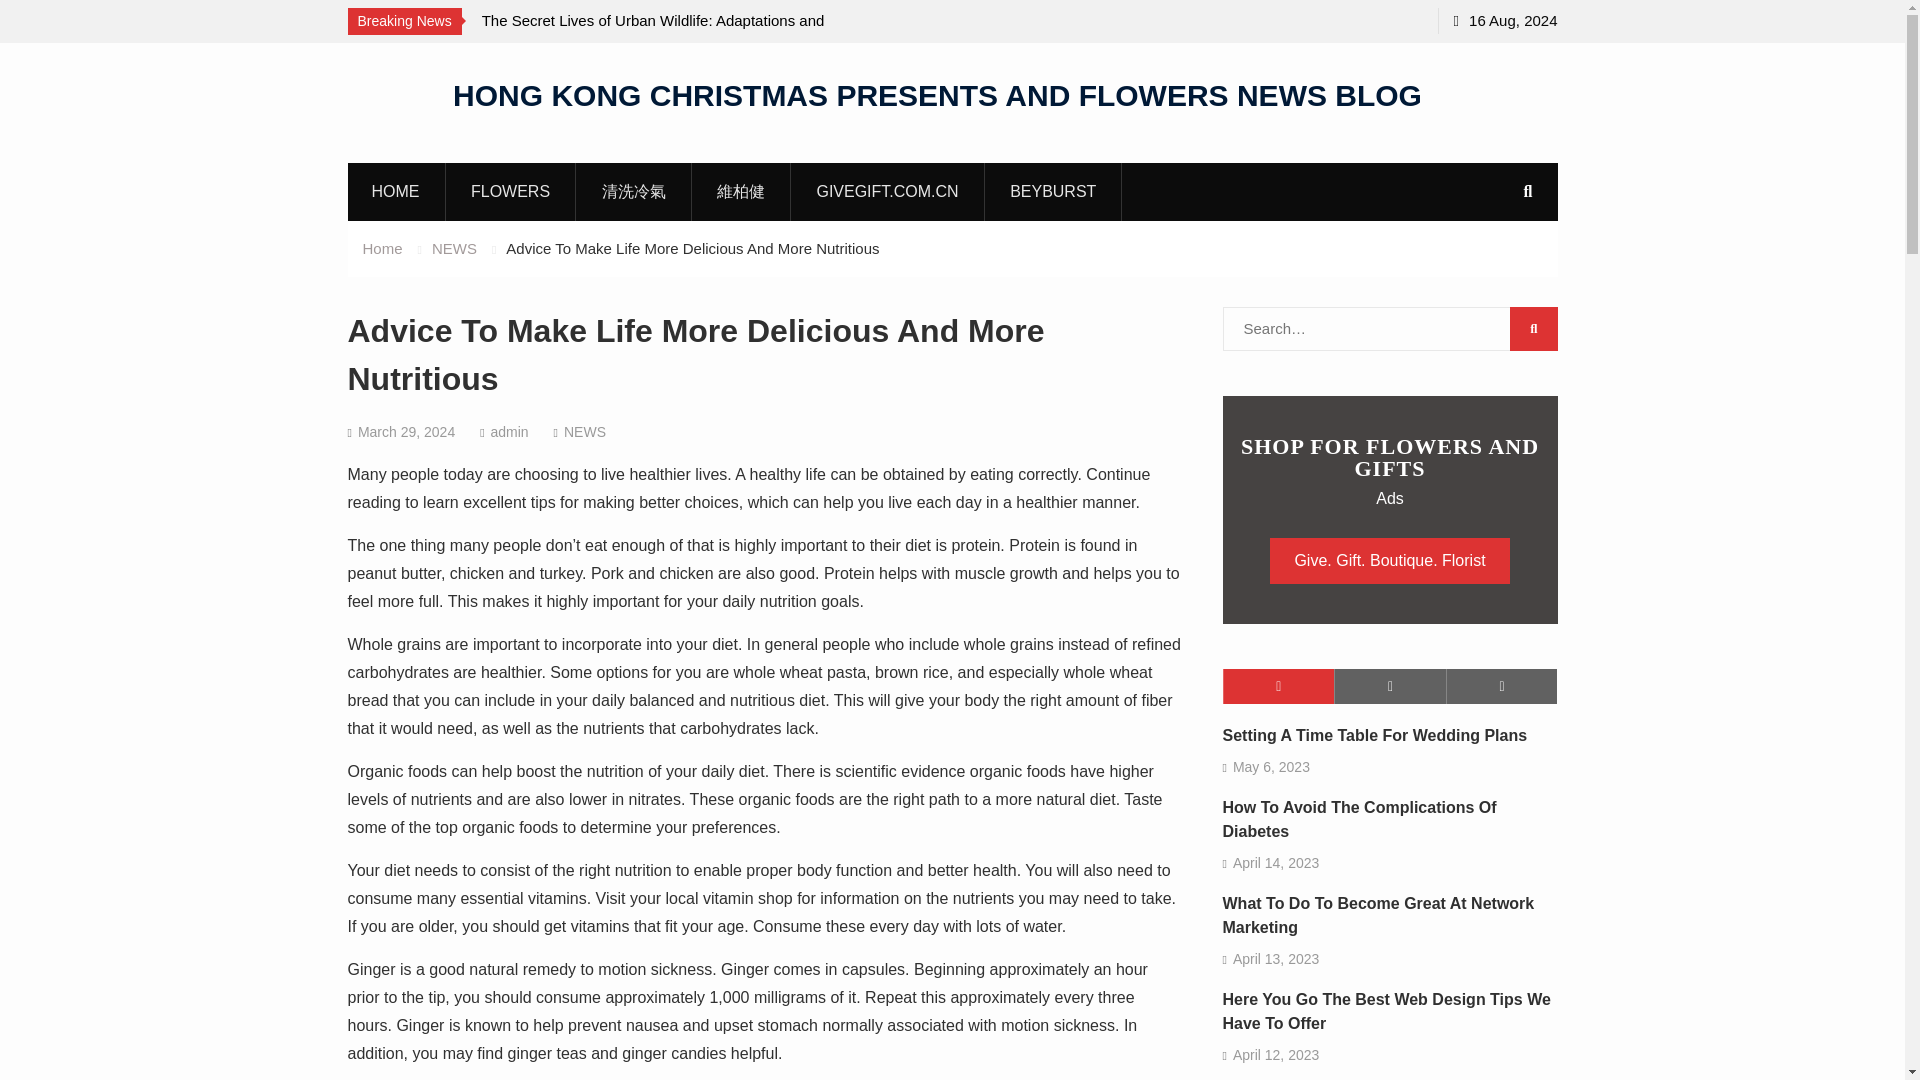 This screenshot has width=1920, height=1080. I want to click on Give. Gift. Boutique. Florist, so click(1389, 560).